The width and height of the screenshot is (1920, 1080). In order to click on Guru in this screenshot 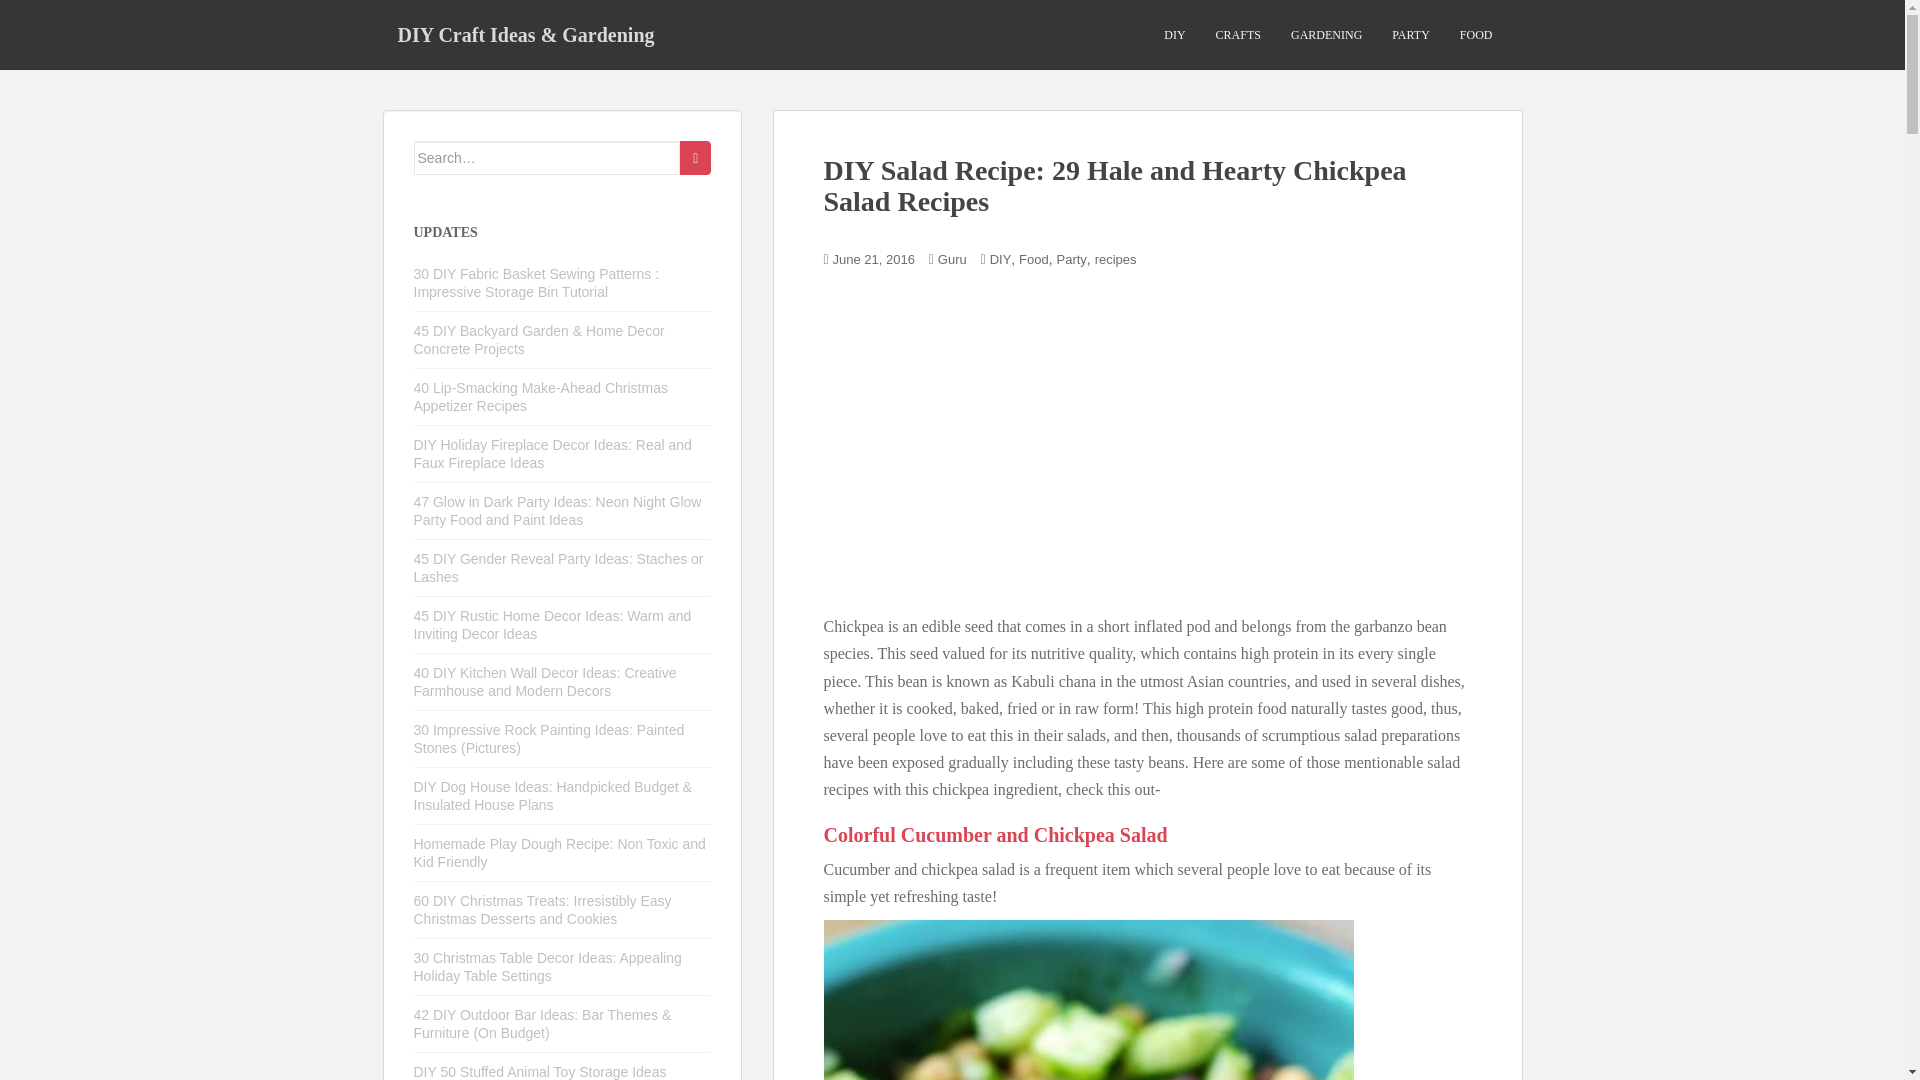, I will do `click(952, 258)`.